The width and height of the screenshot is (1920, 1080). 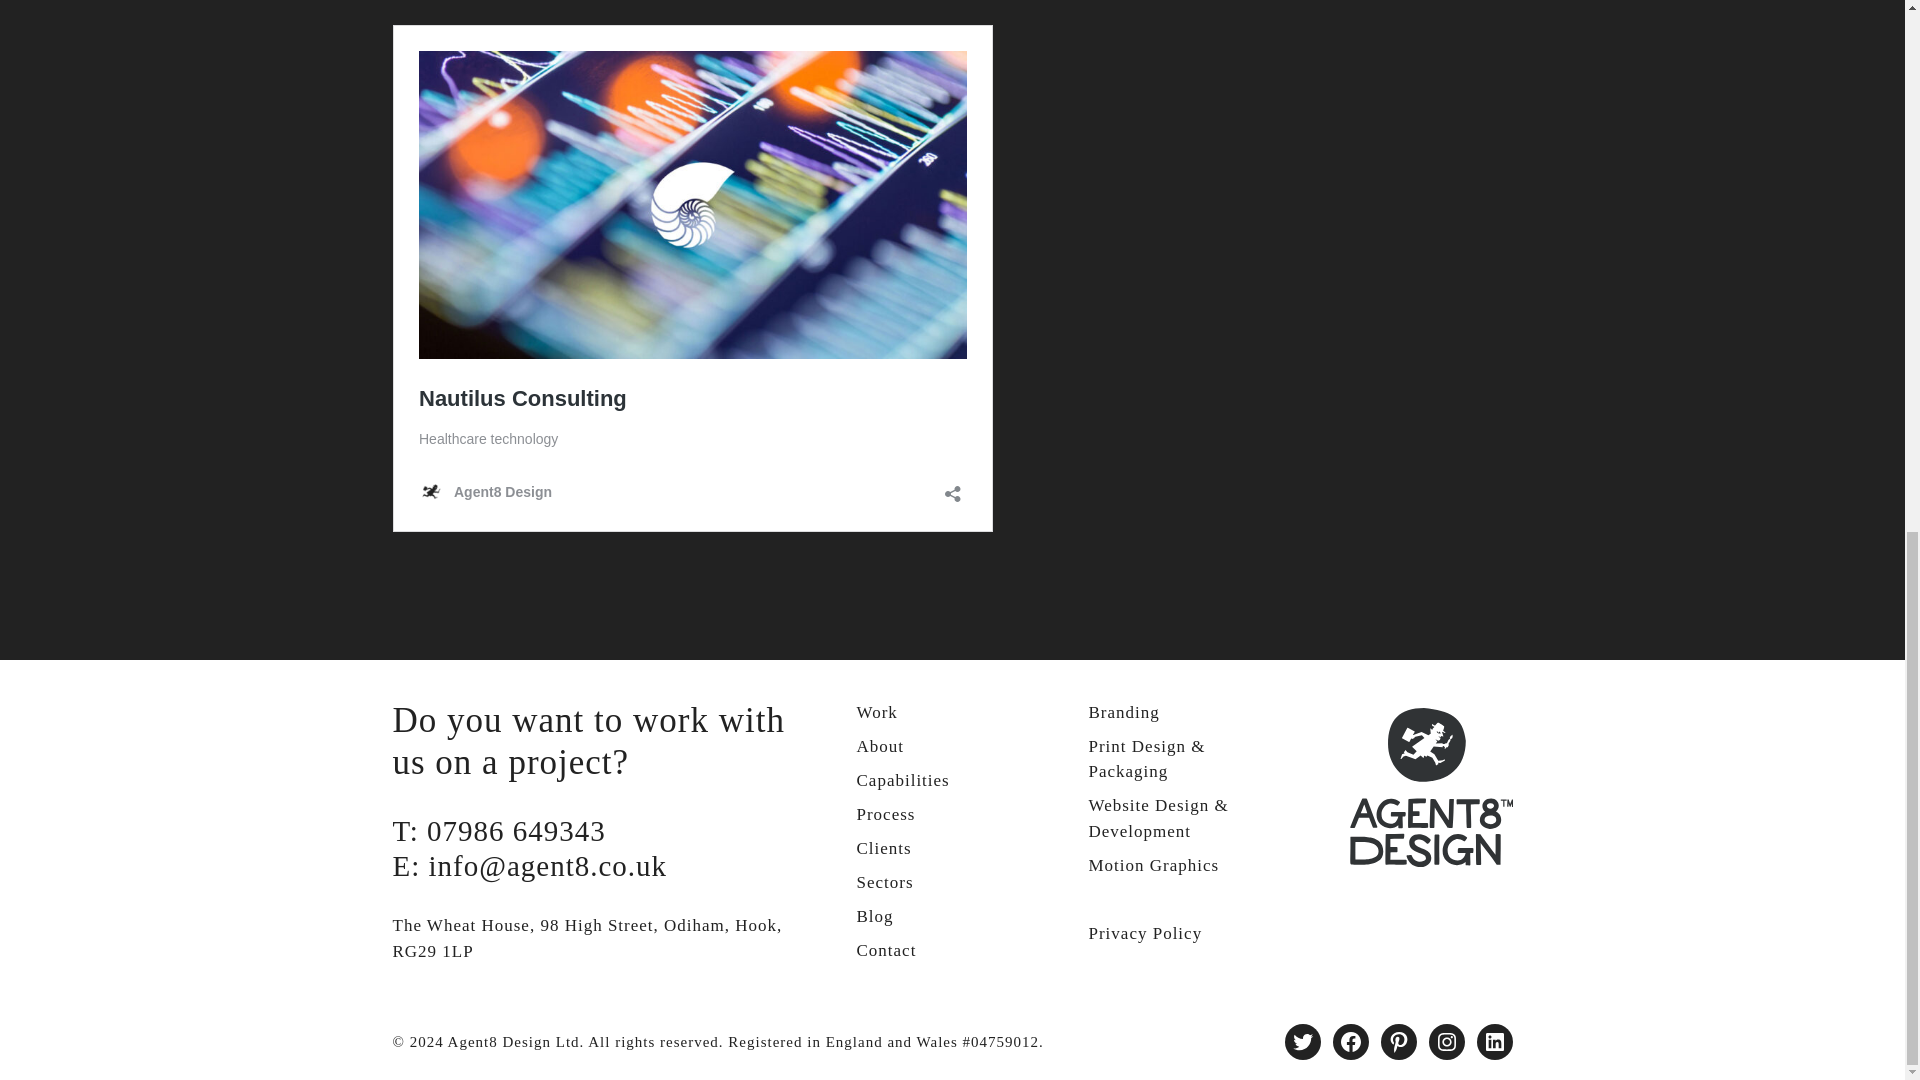 What do you see at coordinates (902, 780) in the screenshot?
I see `Capabilities` at bounding box center [902, 780].